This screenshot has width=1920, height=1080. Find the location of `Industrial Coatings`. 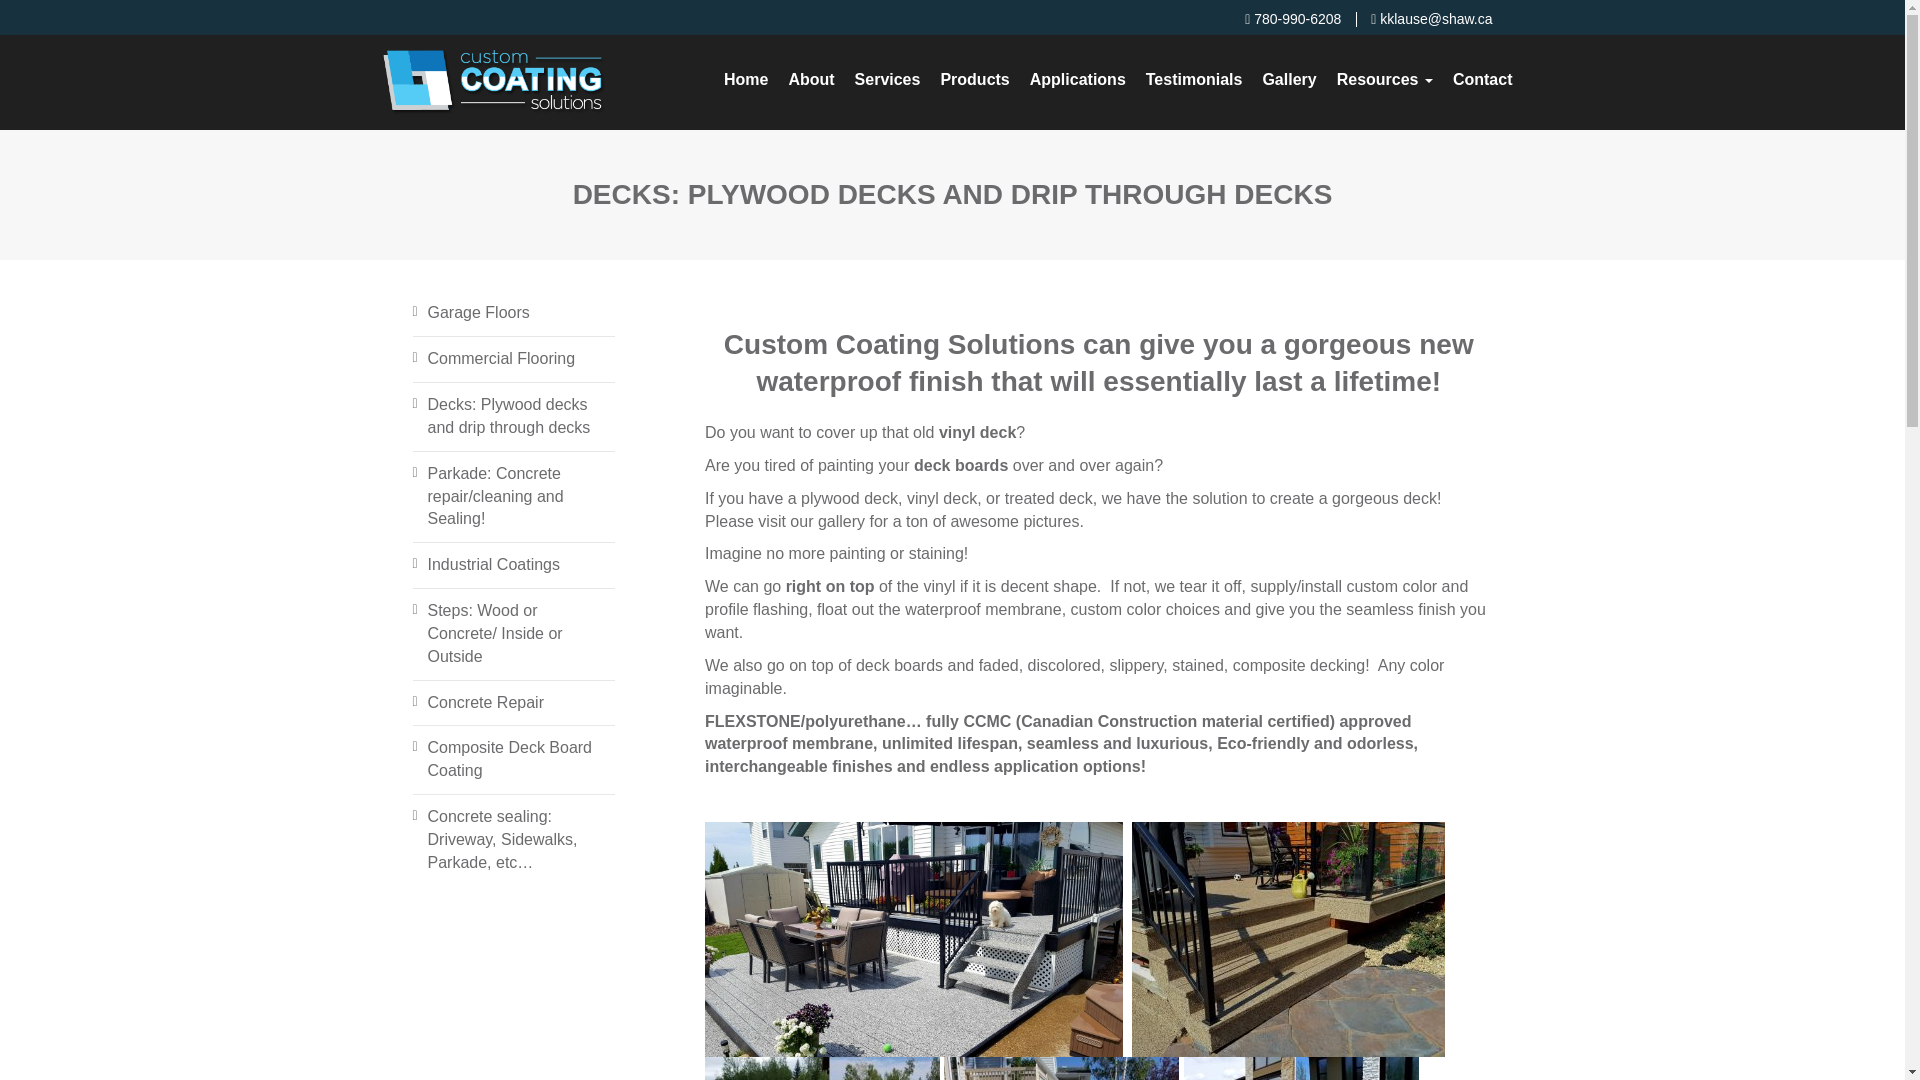

Industrial Coatings is located at coordinates (494, 564).